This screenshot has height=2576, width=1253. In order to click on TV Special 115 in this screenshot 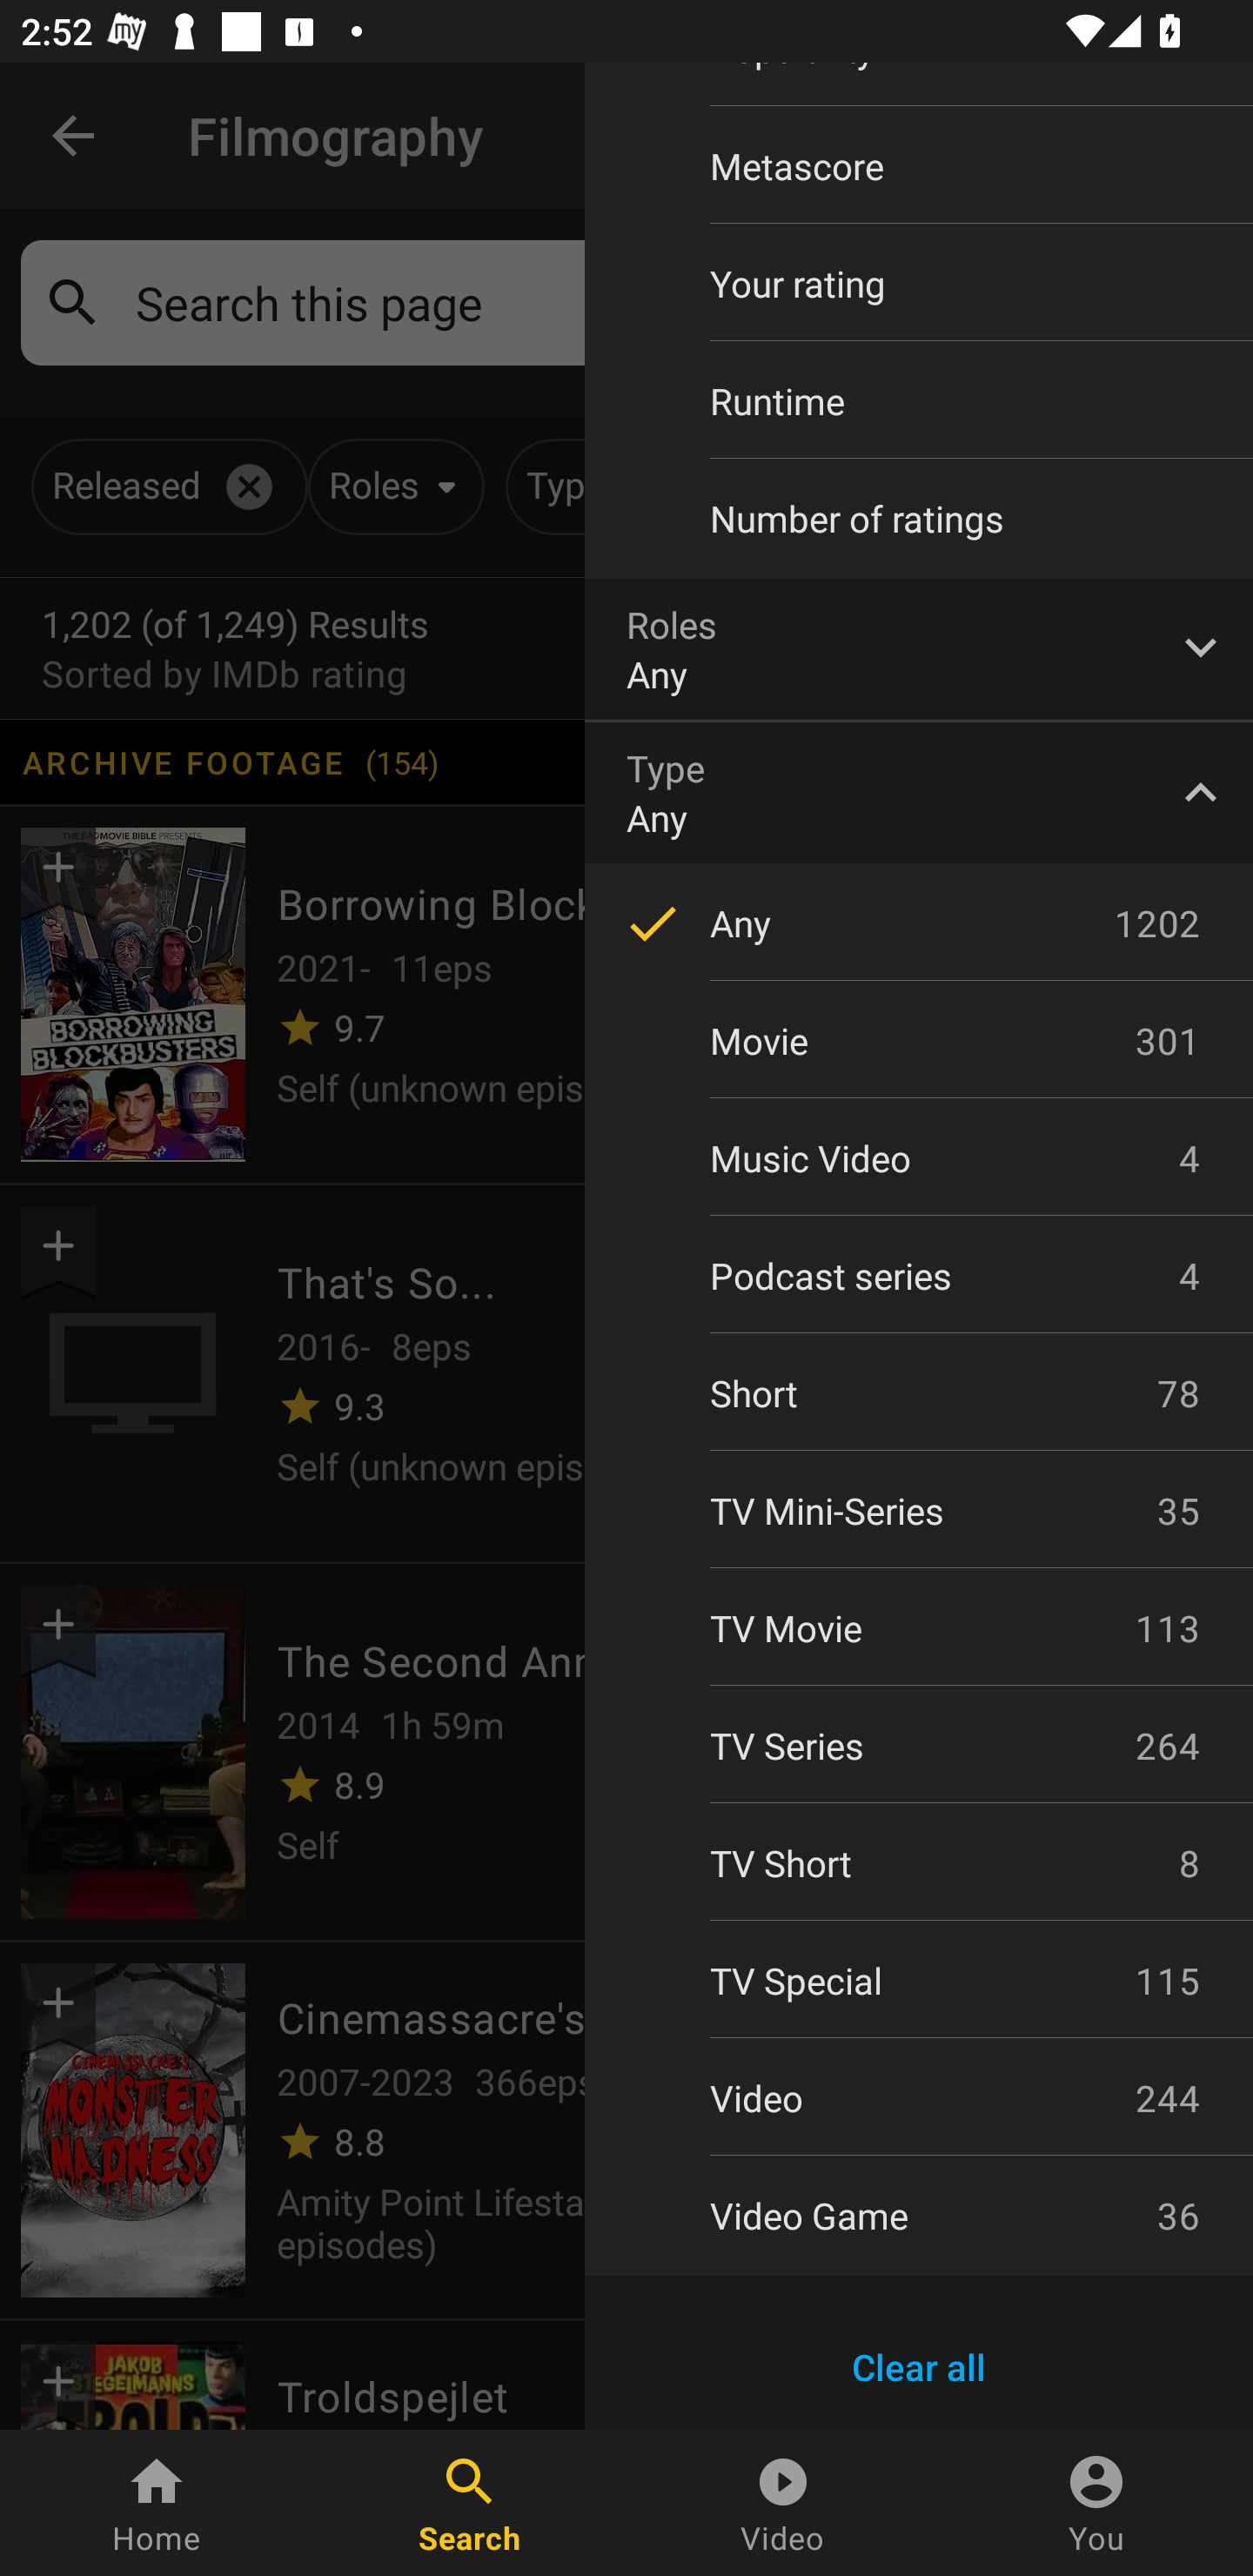, I will do `click(919, 1981)`.